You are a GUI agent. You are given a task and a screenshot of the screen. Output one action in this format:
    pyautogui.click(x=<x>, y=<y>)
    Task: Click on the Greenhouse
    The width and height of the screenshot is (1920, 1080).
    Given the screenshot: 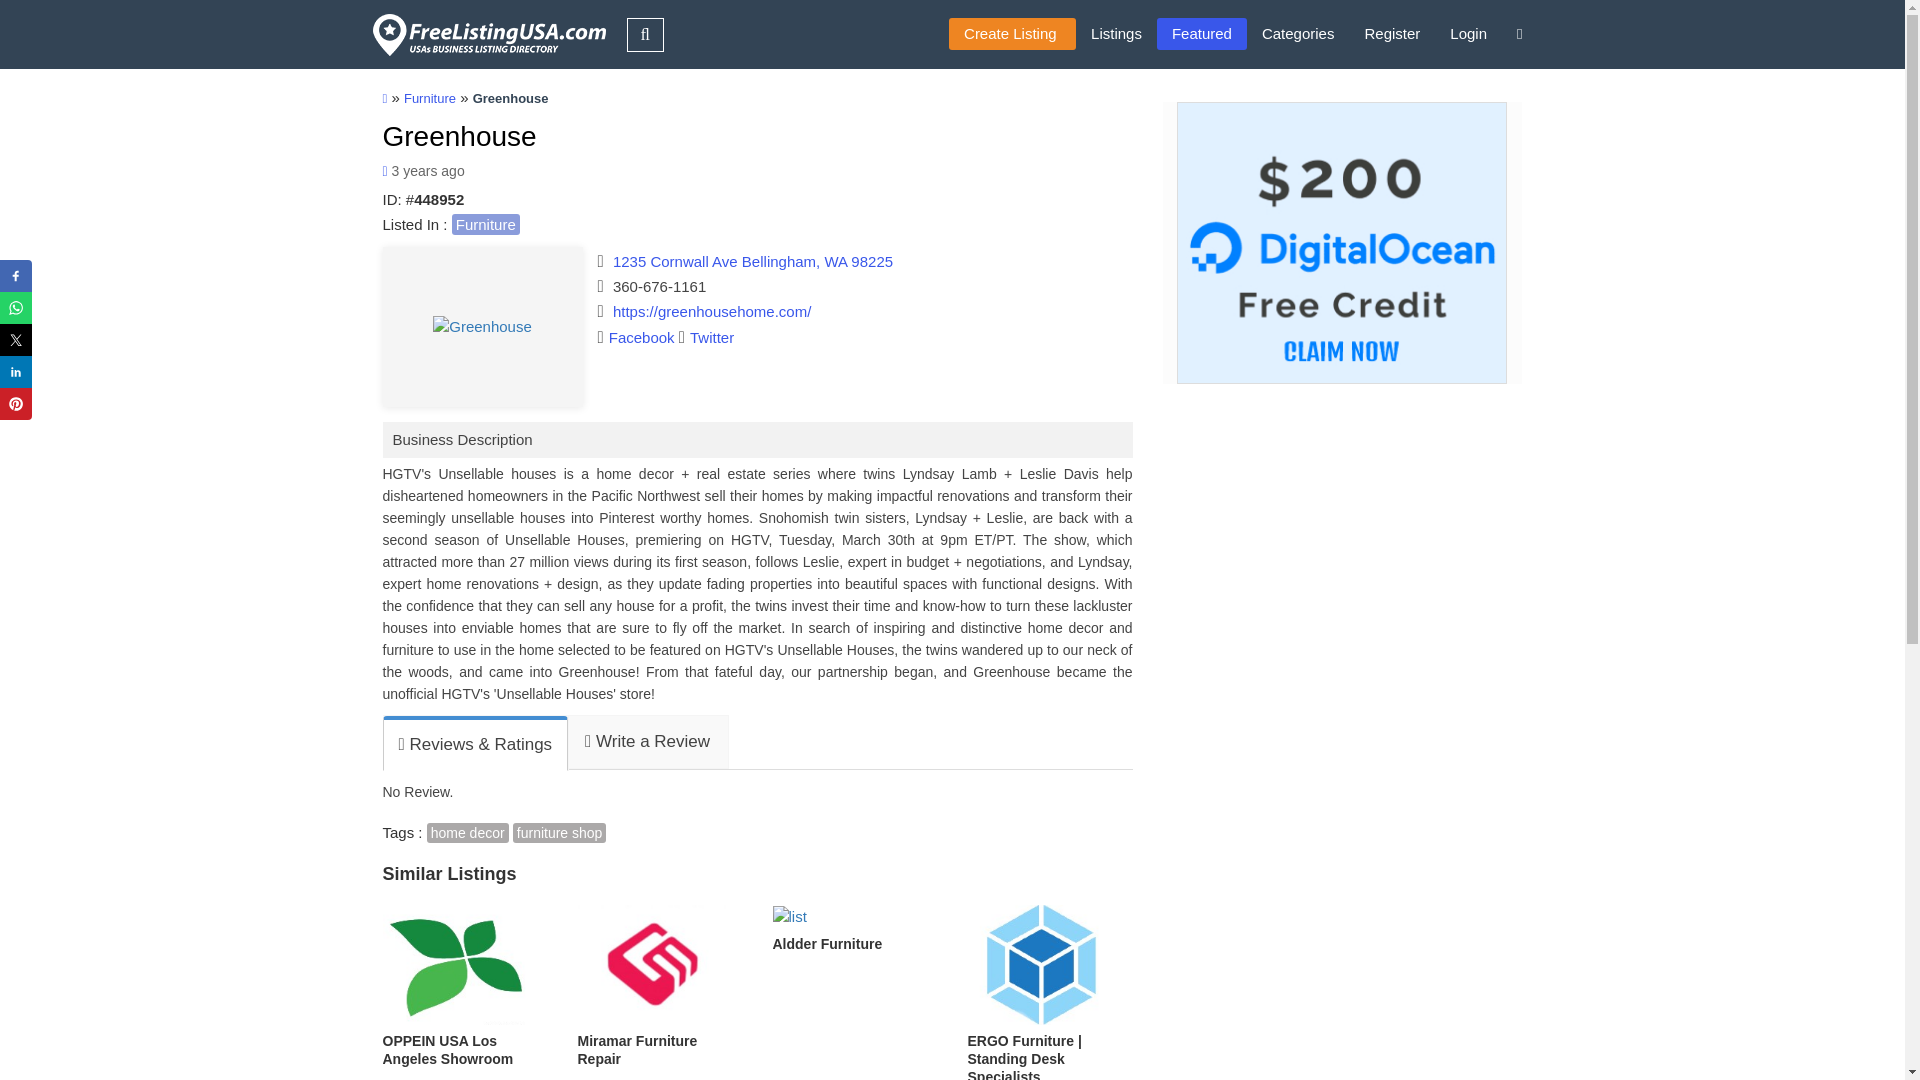 What is the action you would take?
    pyautogui.click(x=458, y=136)
    